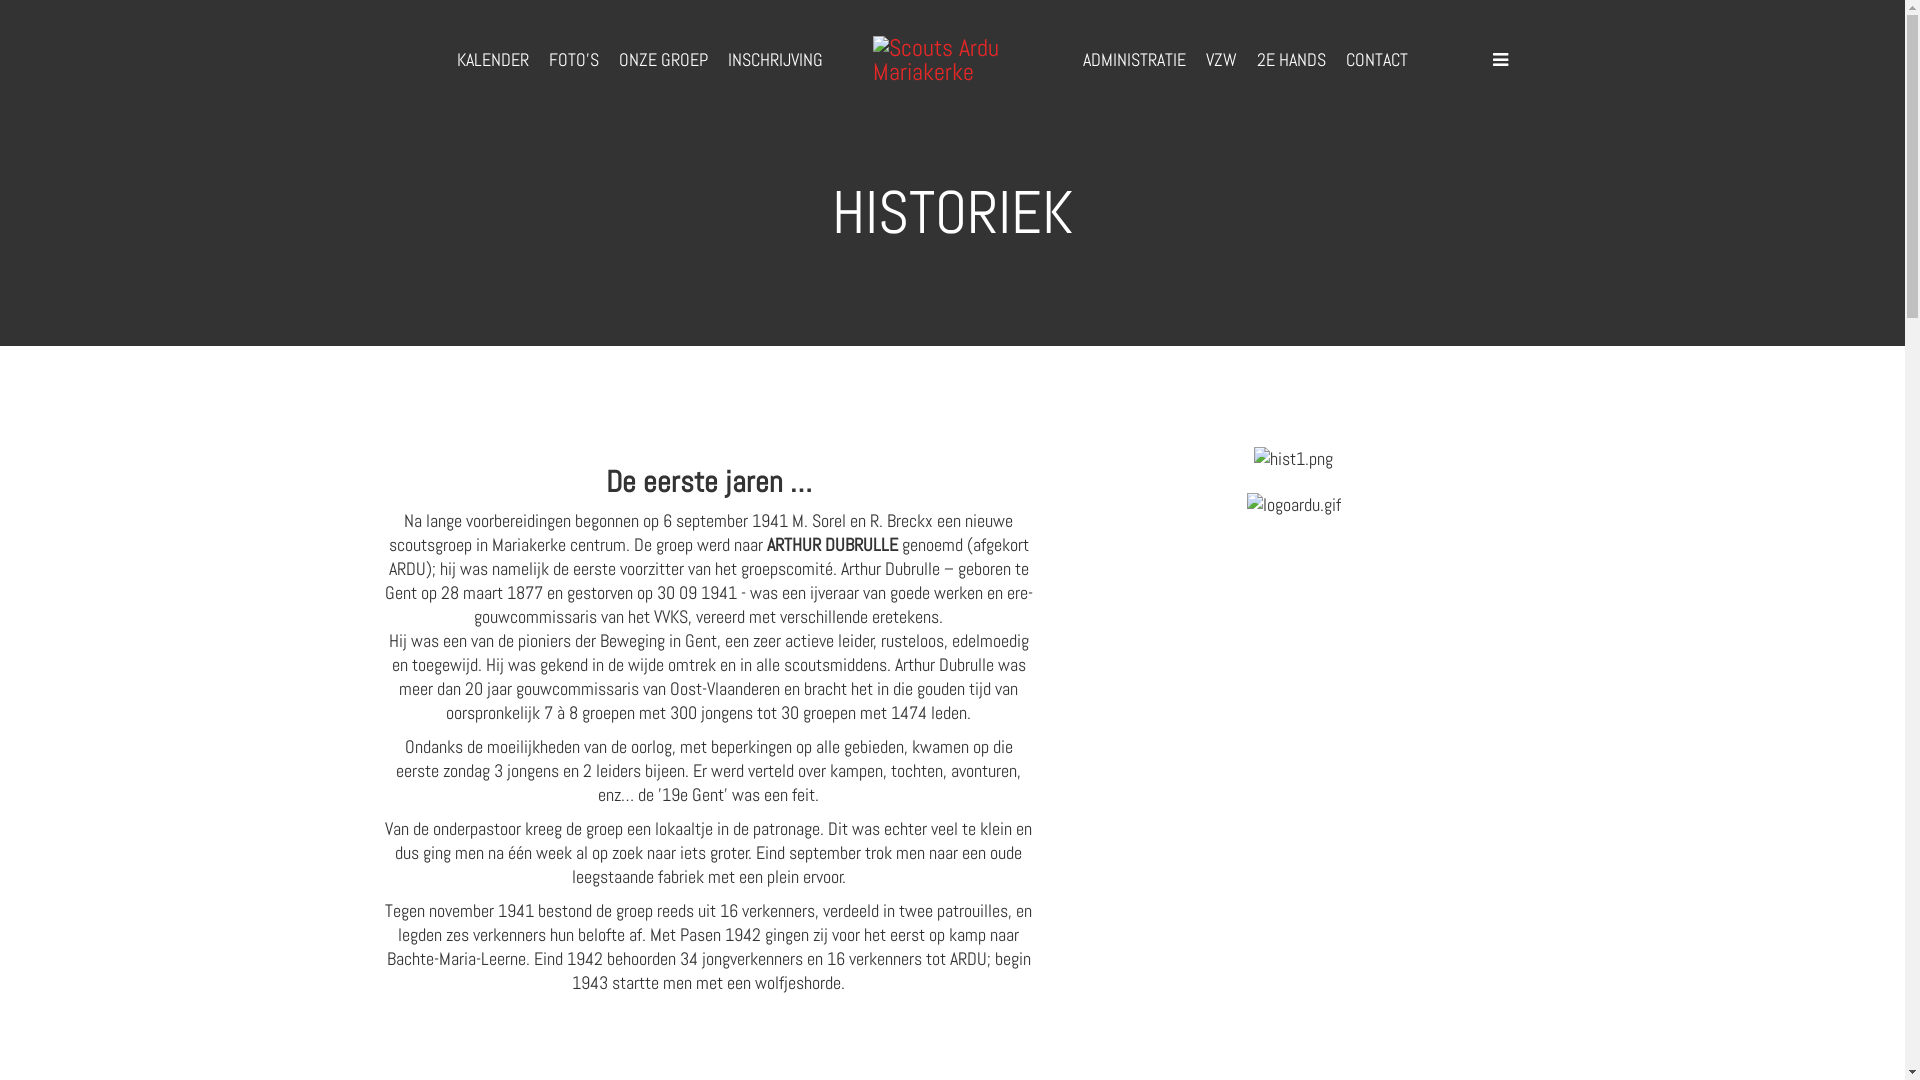  I want to click on CONTACT, so click(1377, 60).